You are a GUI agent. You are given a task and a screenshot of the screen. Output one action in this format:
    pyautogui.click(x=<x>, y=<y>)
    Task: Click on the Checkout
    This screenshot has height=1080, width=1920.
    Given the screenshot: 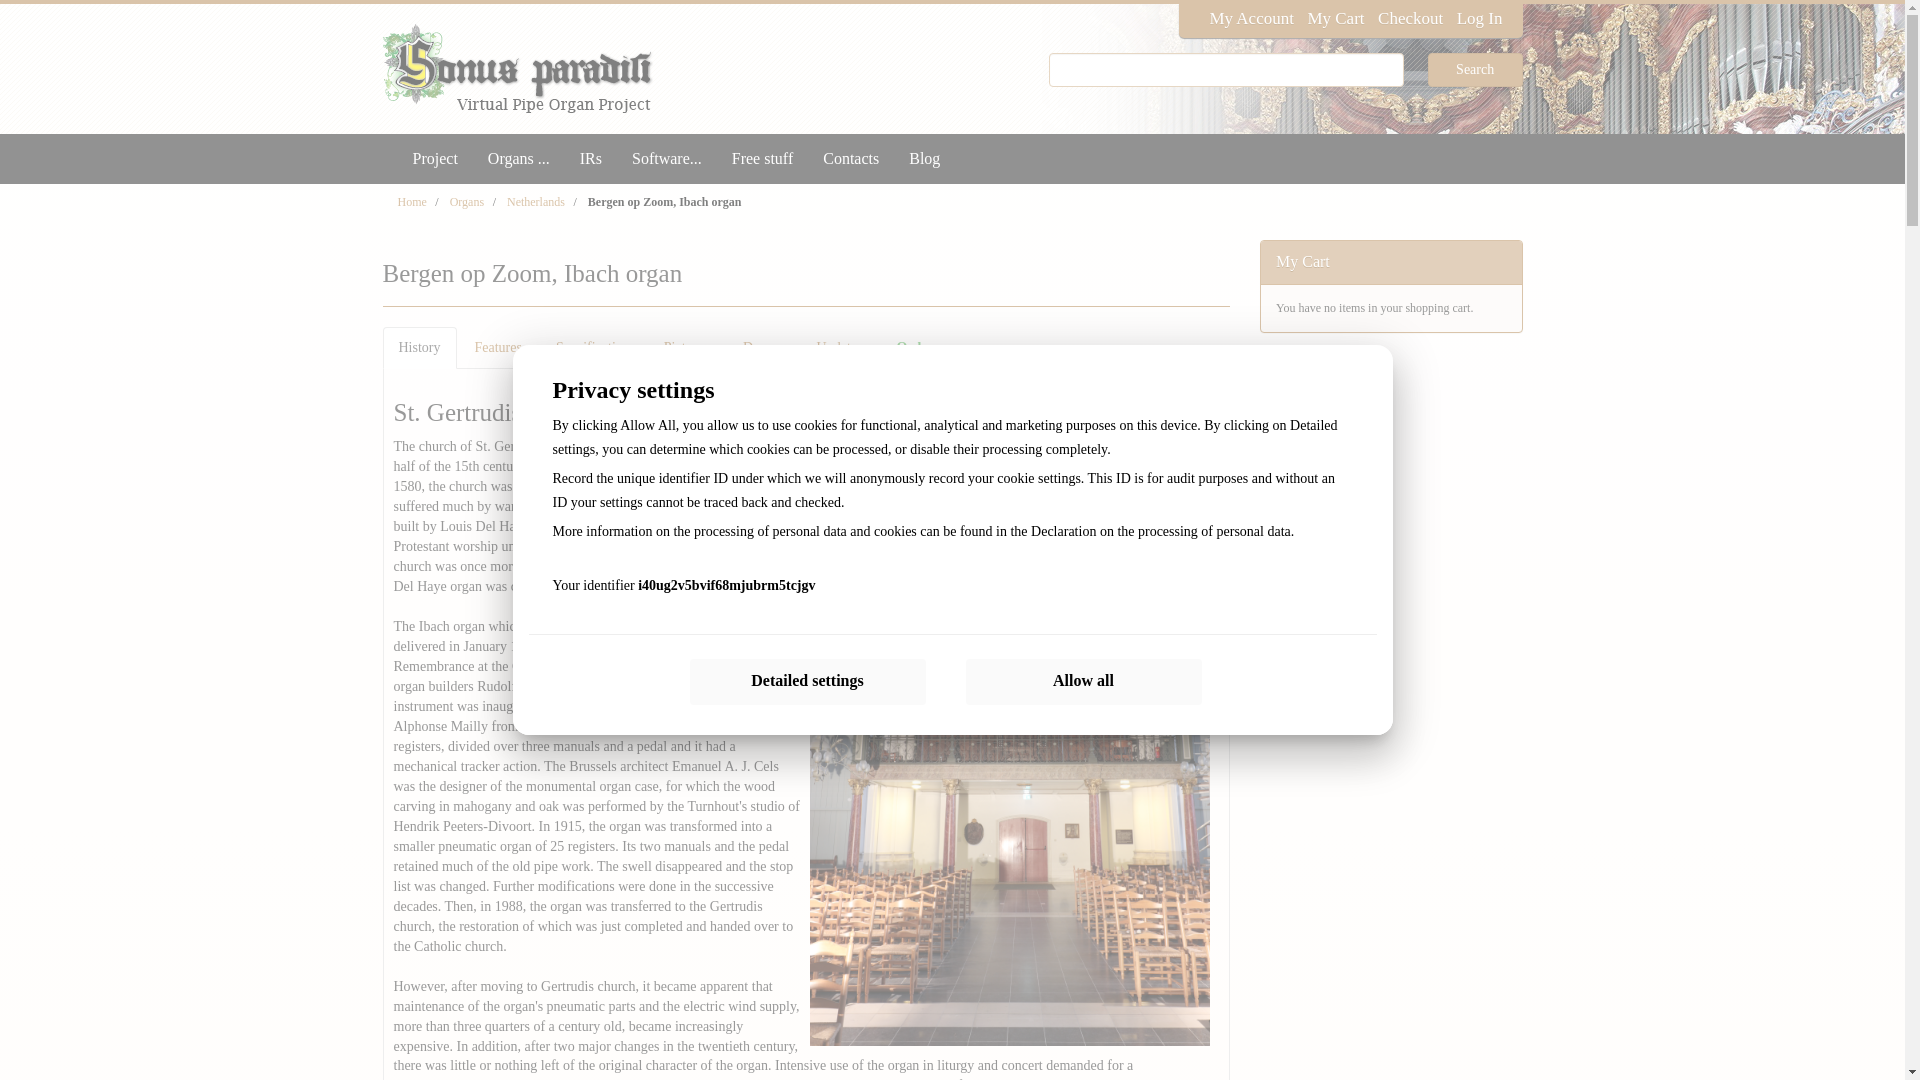 What is the action you would take?
    pyautogui.click(x=1410, y=18)
    